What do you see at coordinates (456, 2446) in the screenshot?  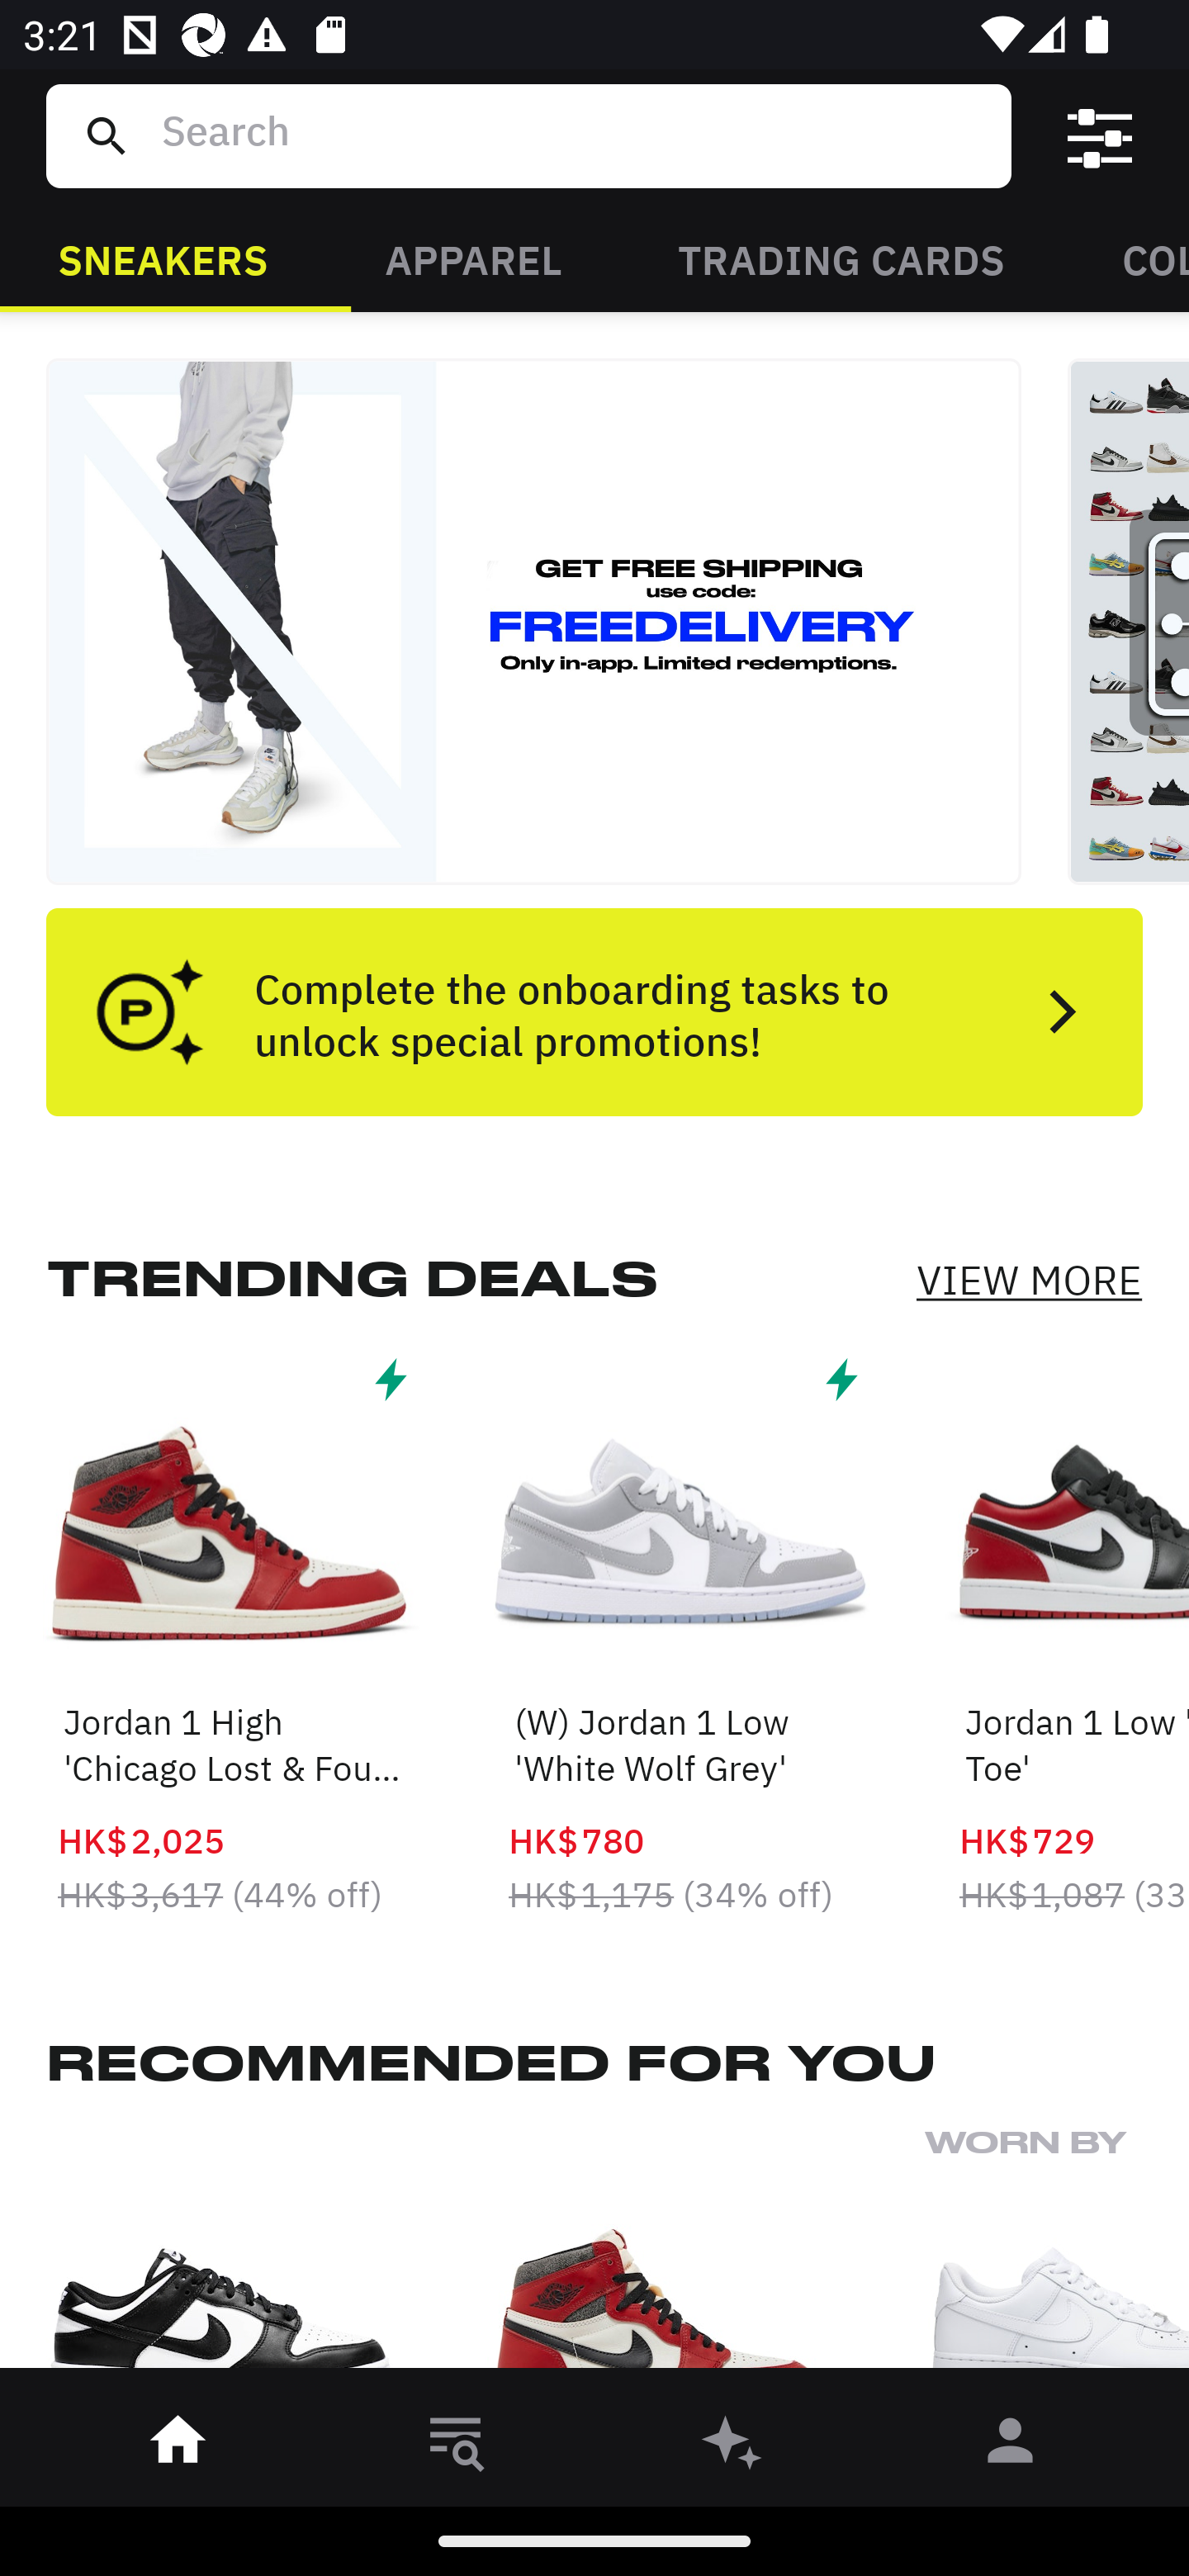 I see `󱎸` at bounding box center [456, 2446].